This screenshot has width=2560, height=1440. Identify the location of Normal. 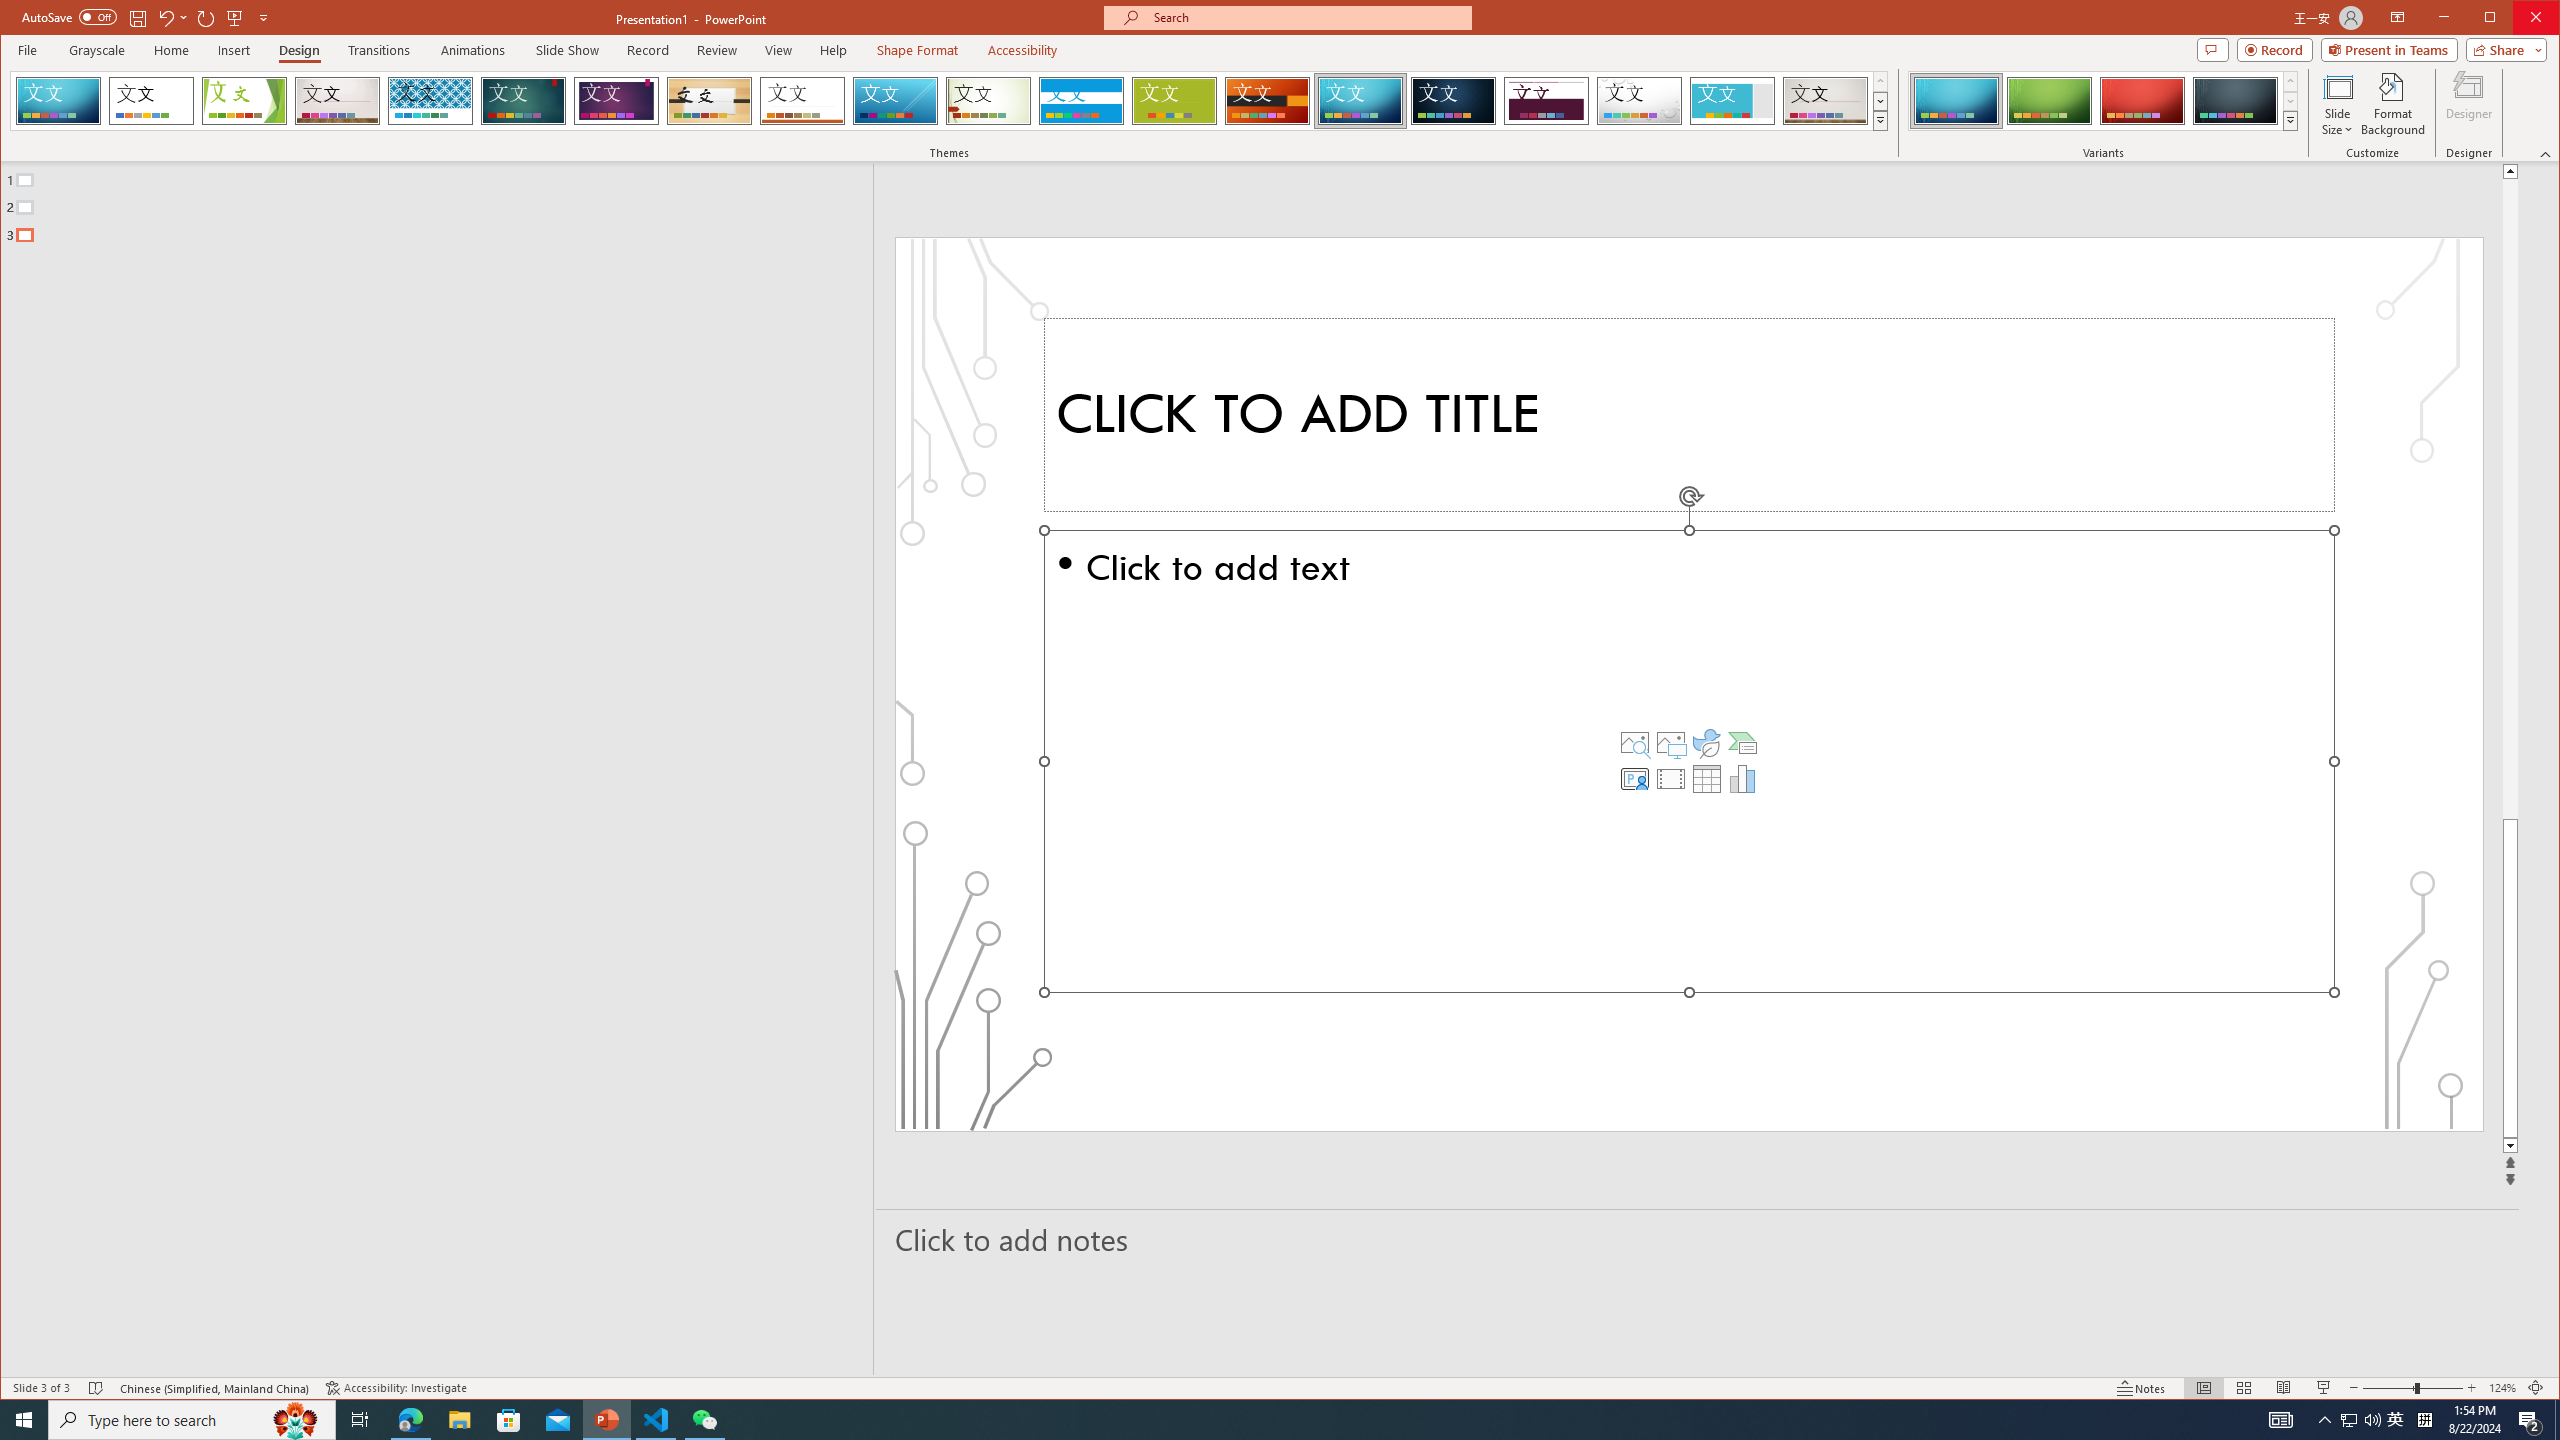
(2204, 1388).